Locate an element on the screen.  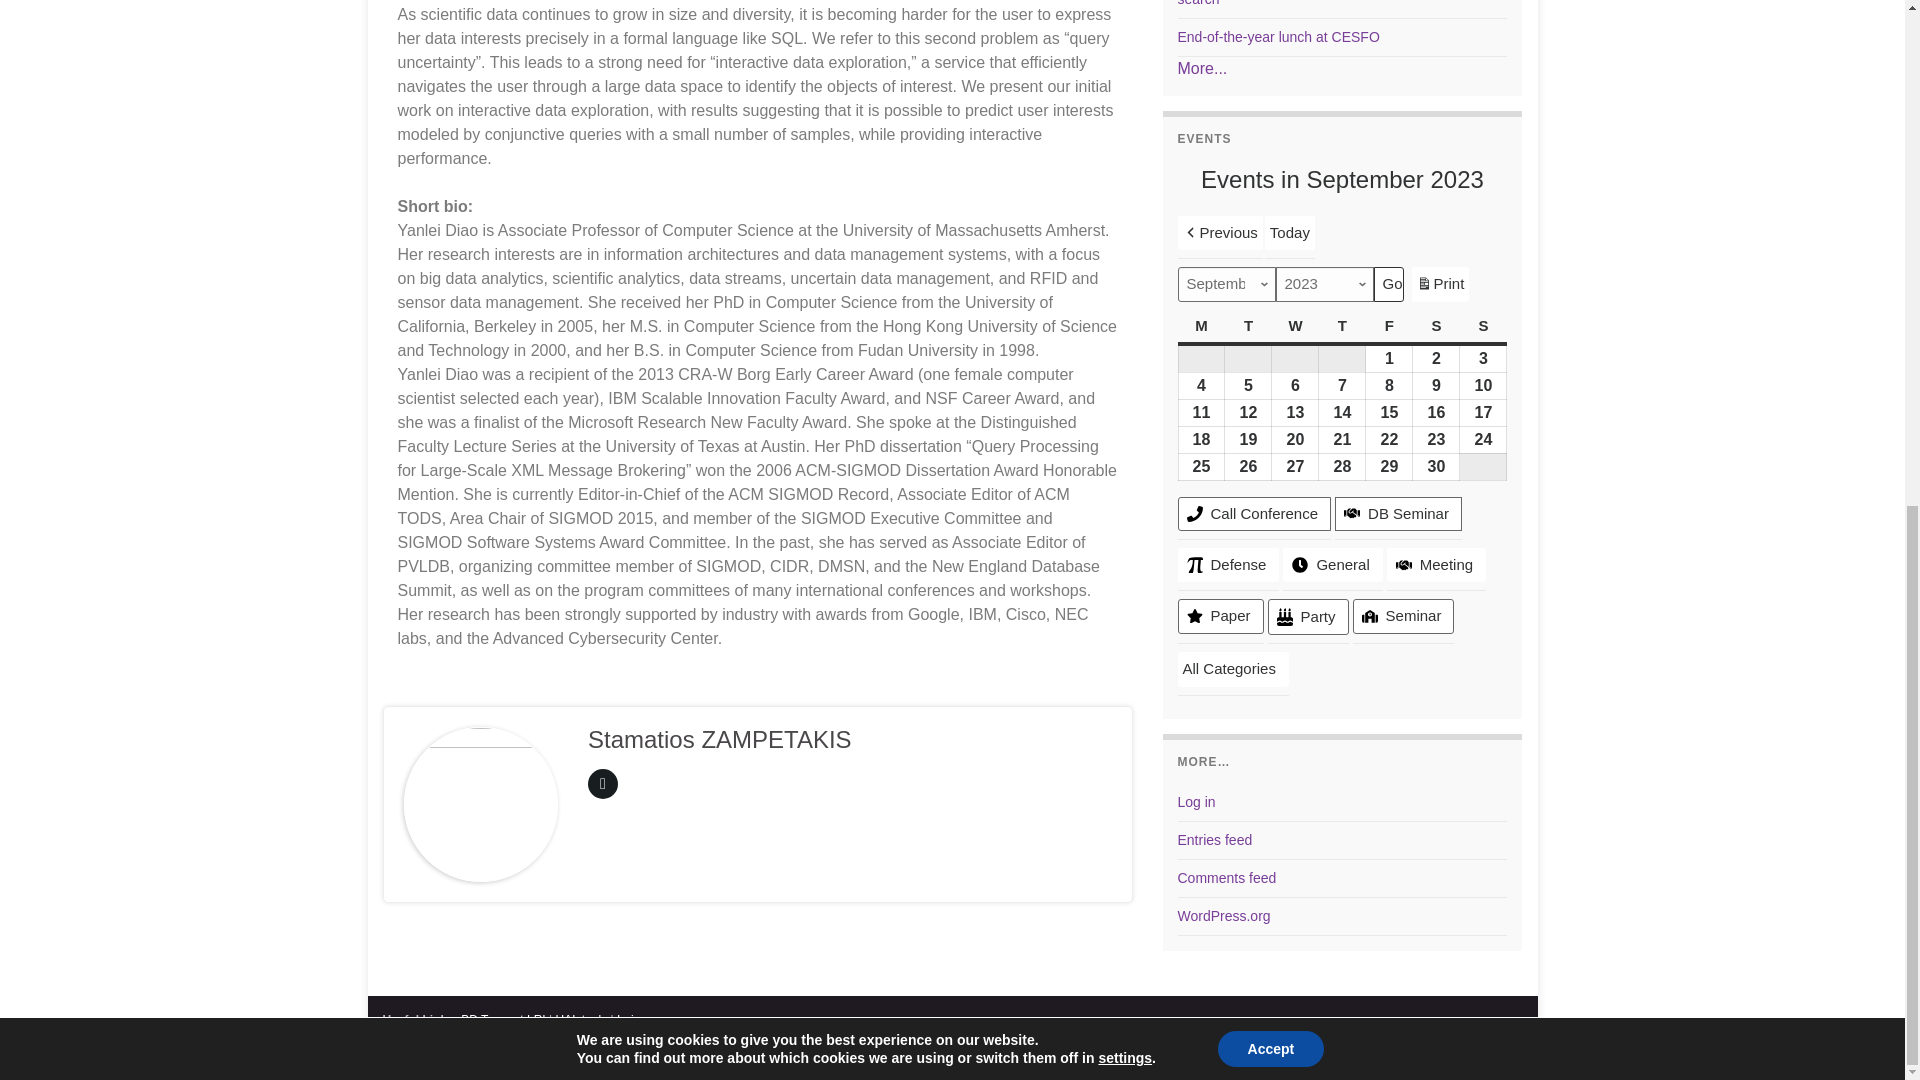
Today is located at coordinates (1290, 232).